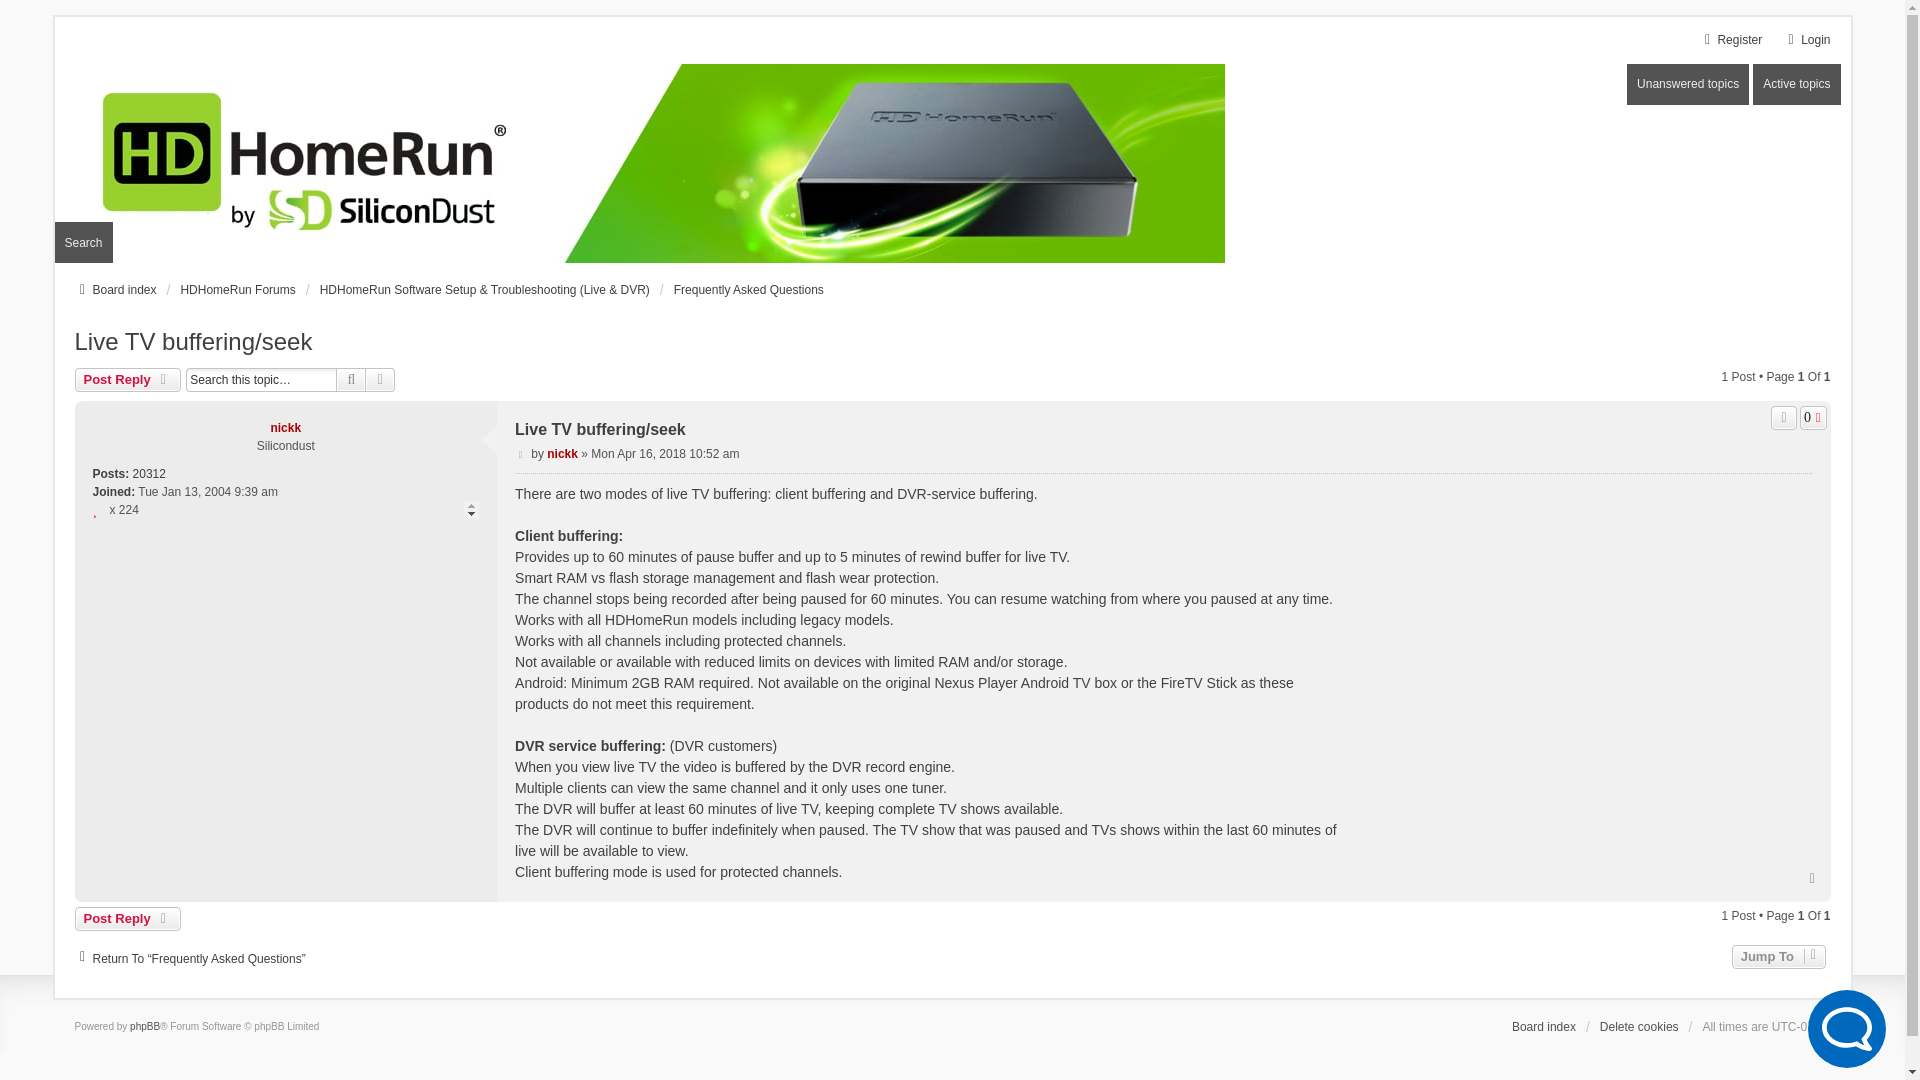 The height and width of the screenshot is (1080, 1920). What do you see at coordinates (351, 380) in the screenshot?
I see `Search` at bounding box center [351, 380].